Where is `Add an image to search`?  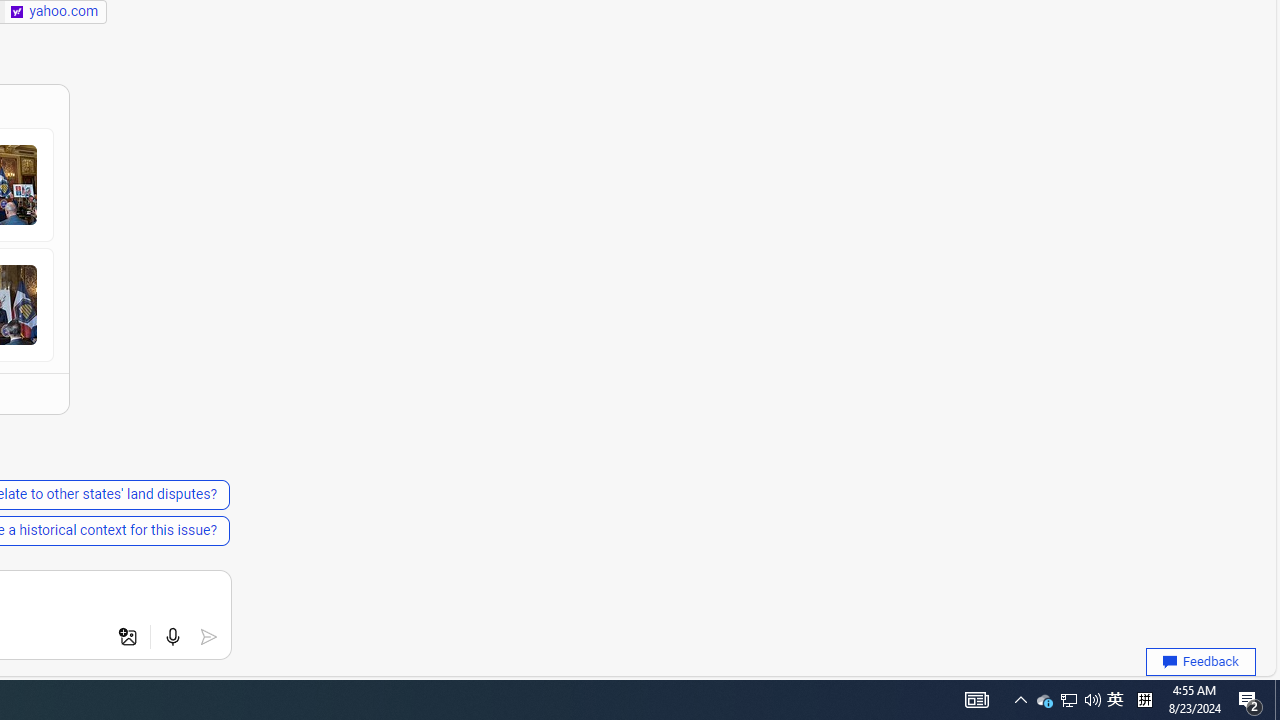
Add an image to search is located at coordinates (128, 637).